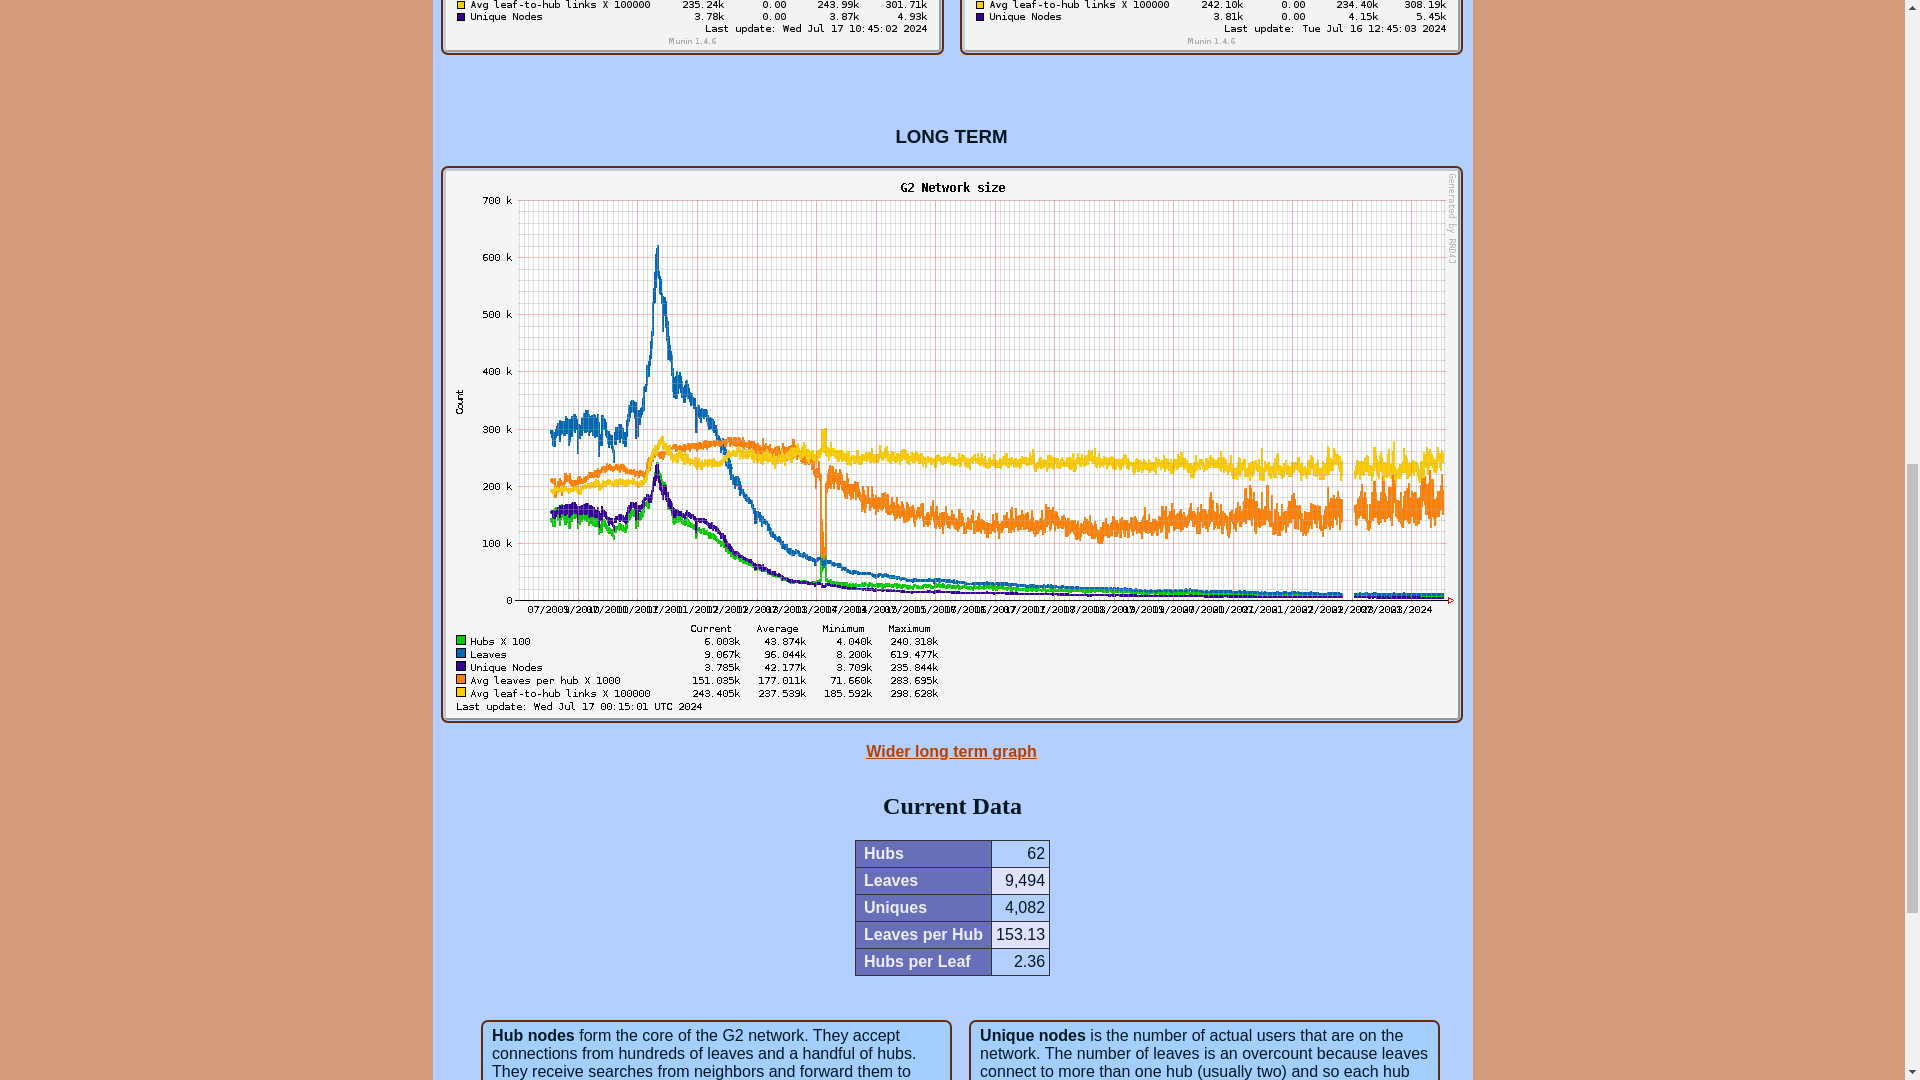 This screenshot has height=1080, width=1920. What do you see at coordinates (950, 752) in the screenshot?
I see `Wider long term graph` at bounding box center [950, 752].